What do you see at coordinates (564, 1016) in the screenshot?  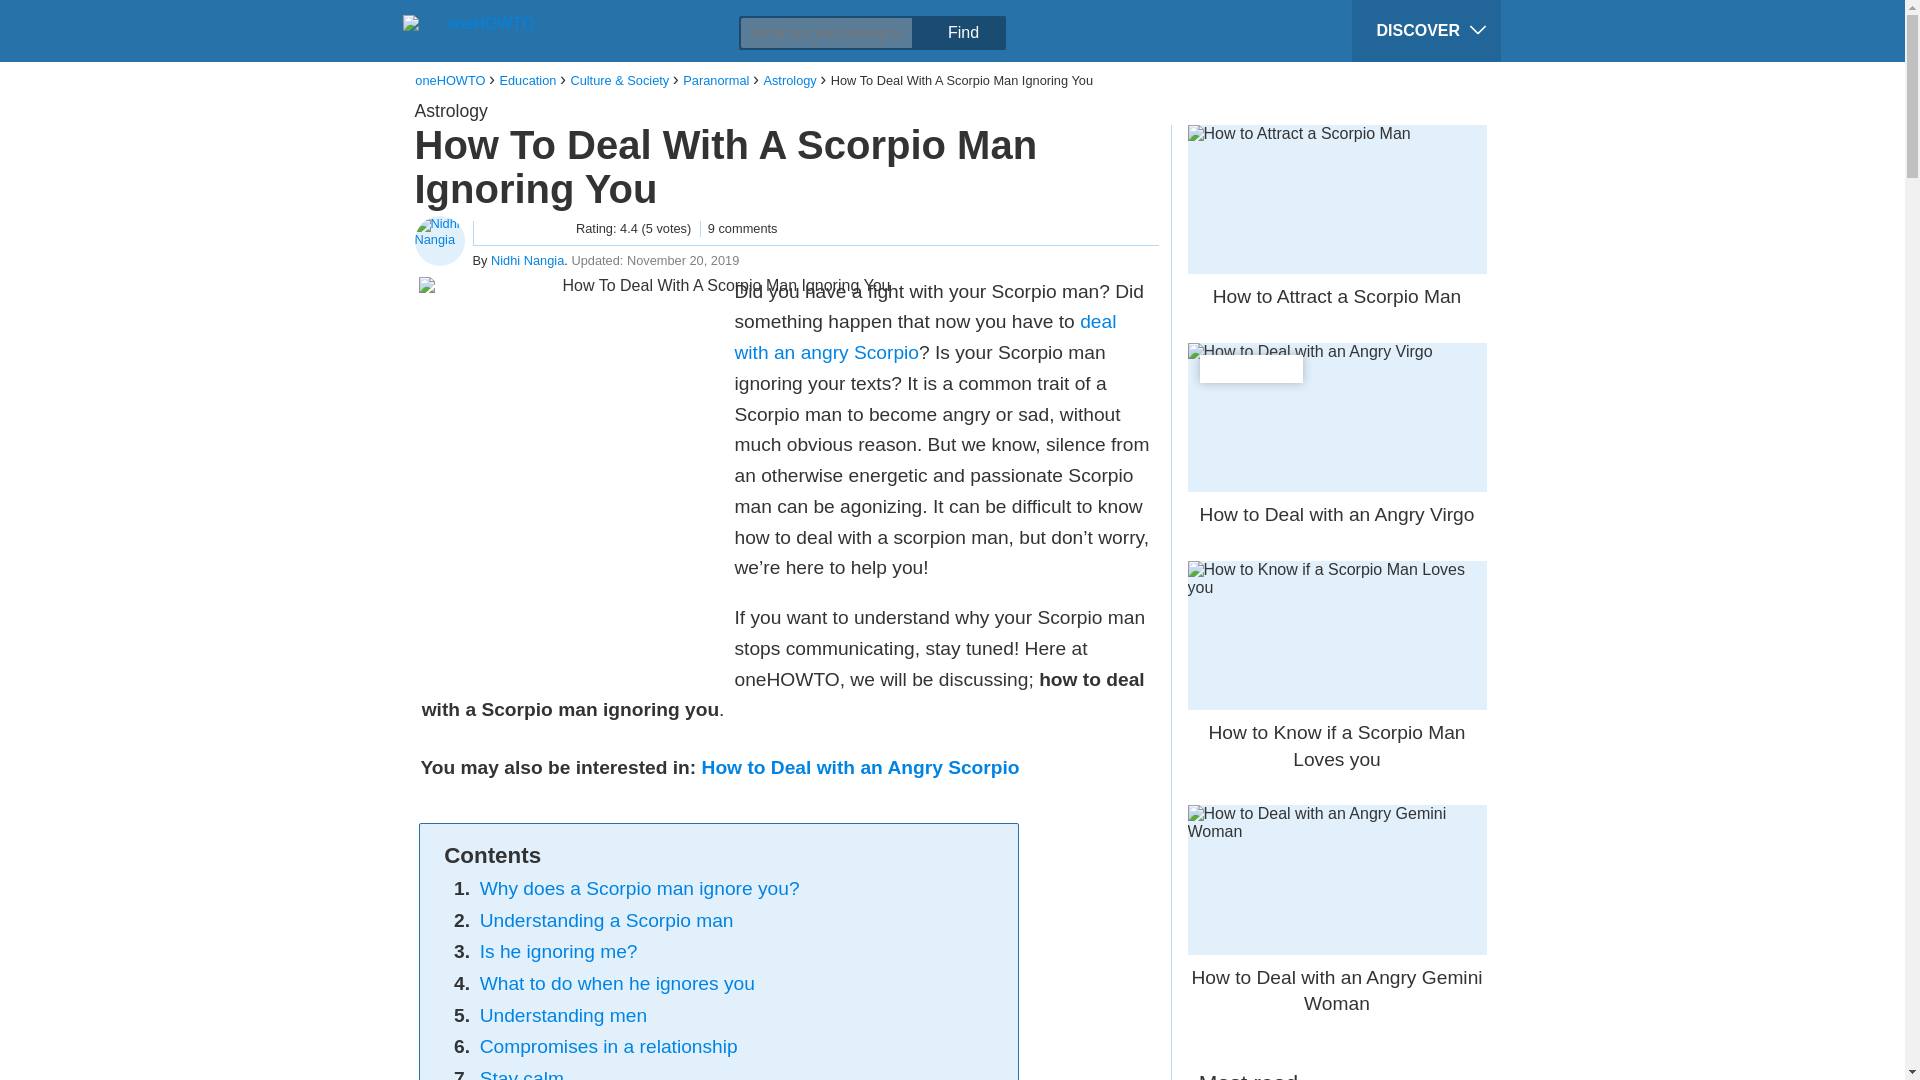 I see `Understanding men` at bounding box center [564, 1016].